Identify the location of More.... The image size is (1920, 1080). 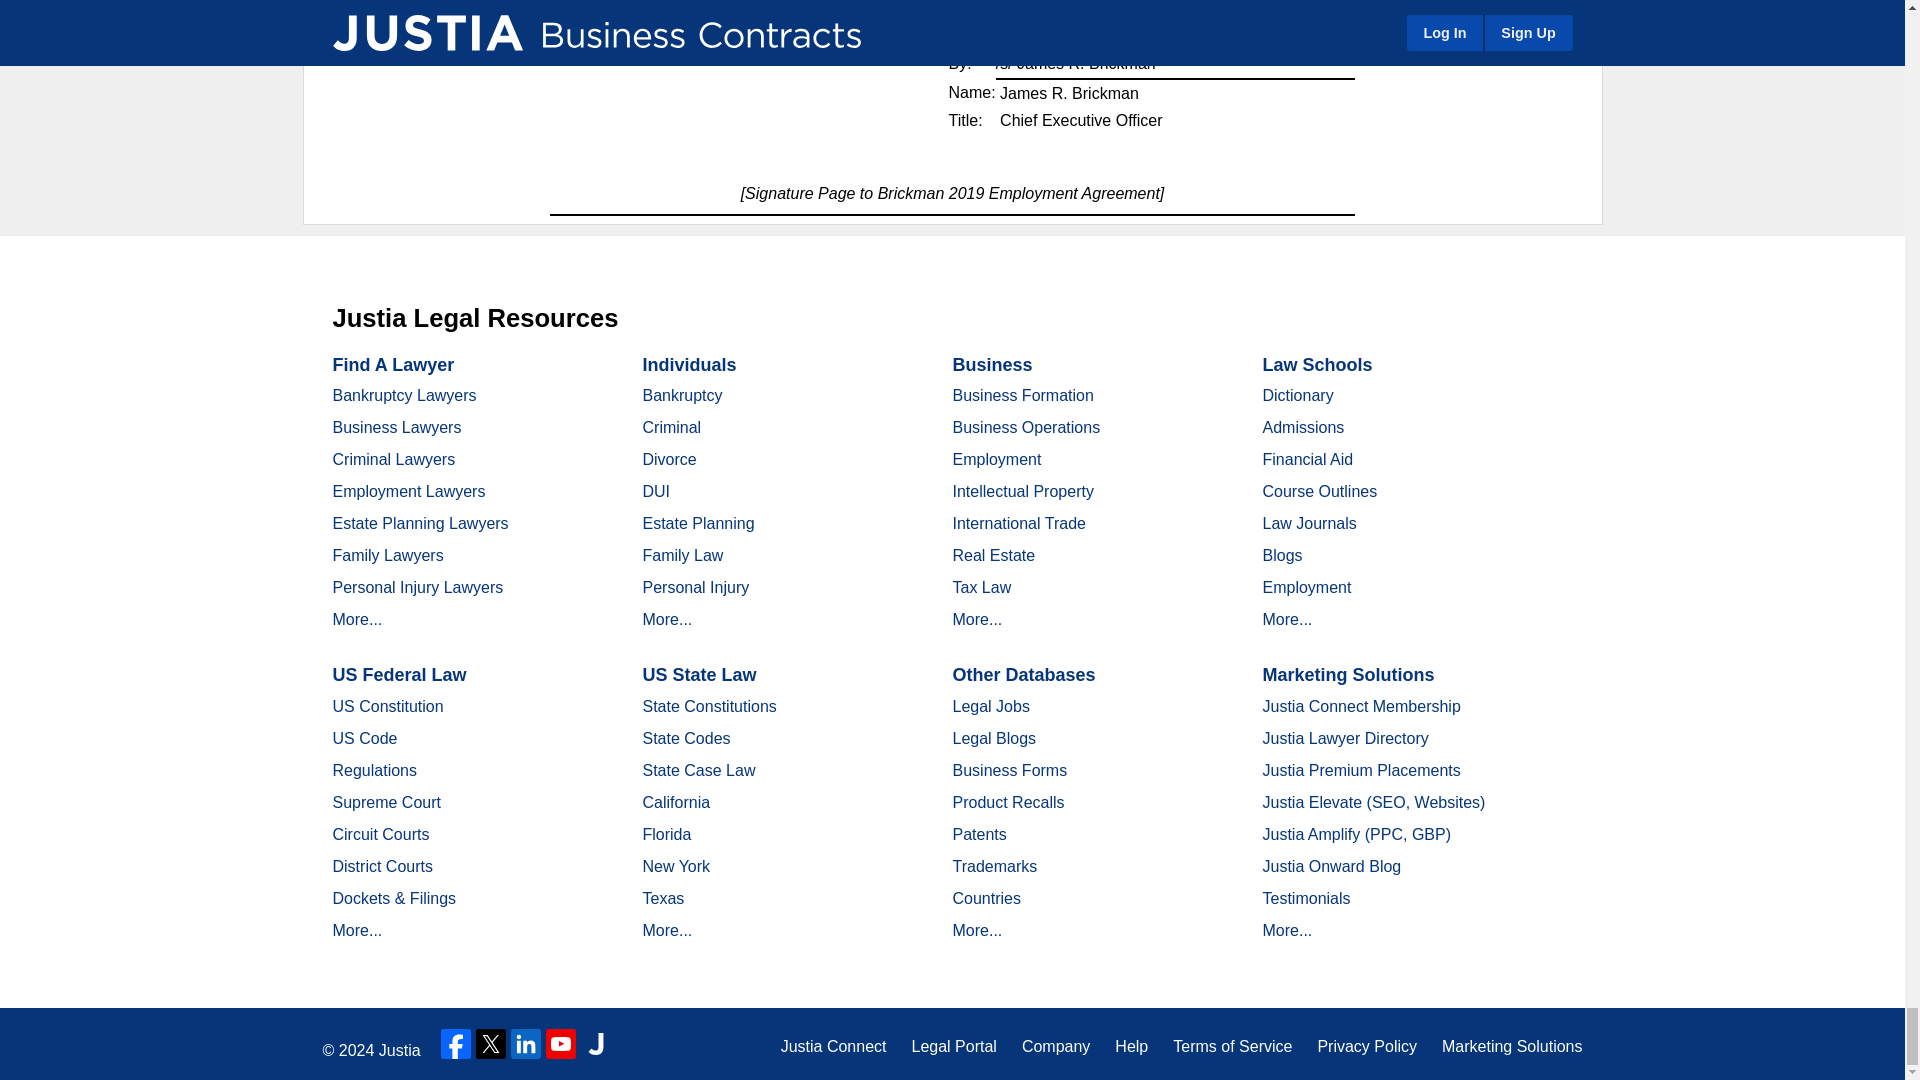
(357, 619).